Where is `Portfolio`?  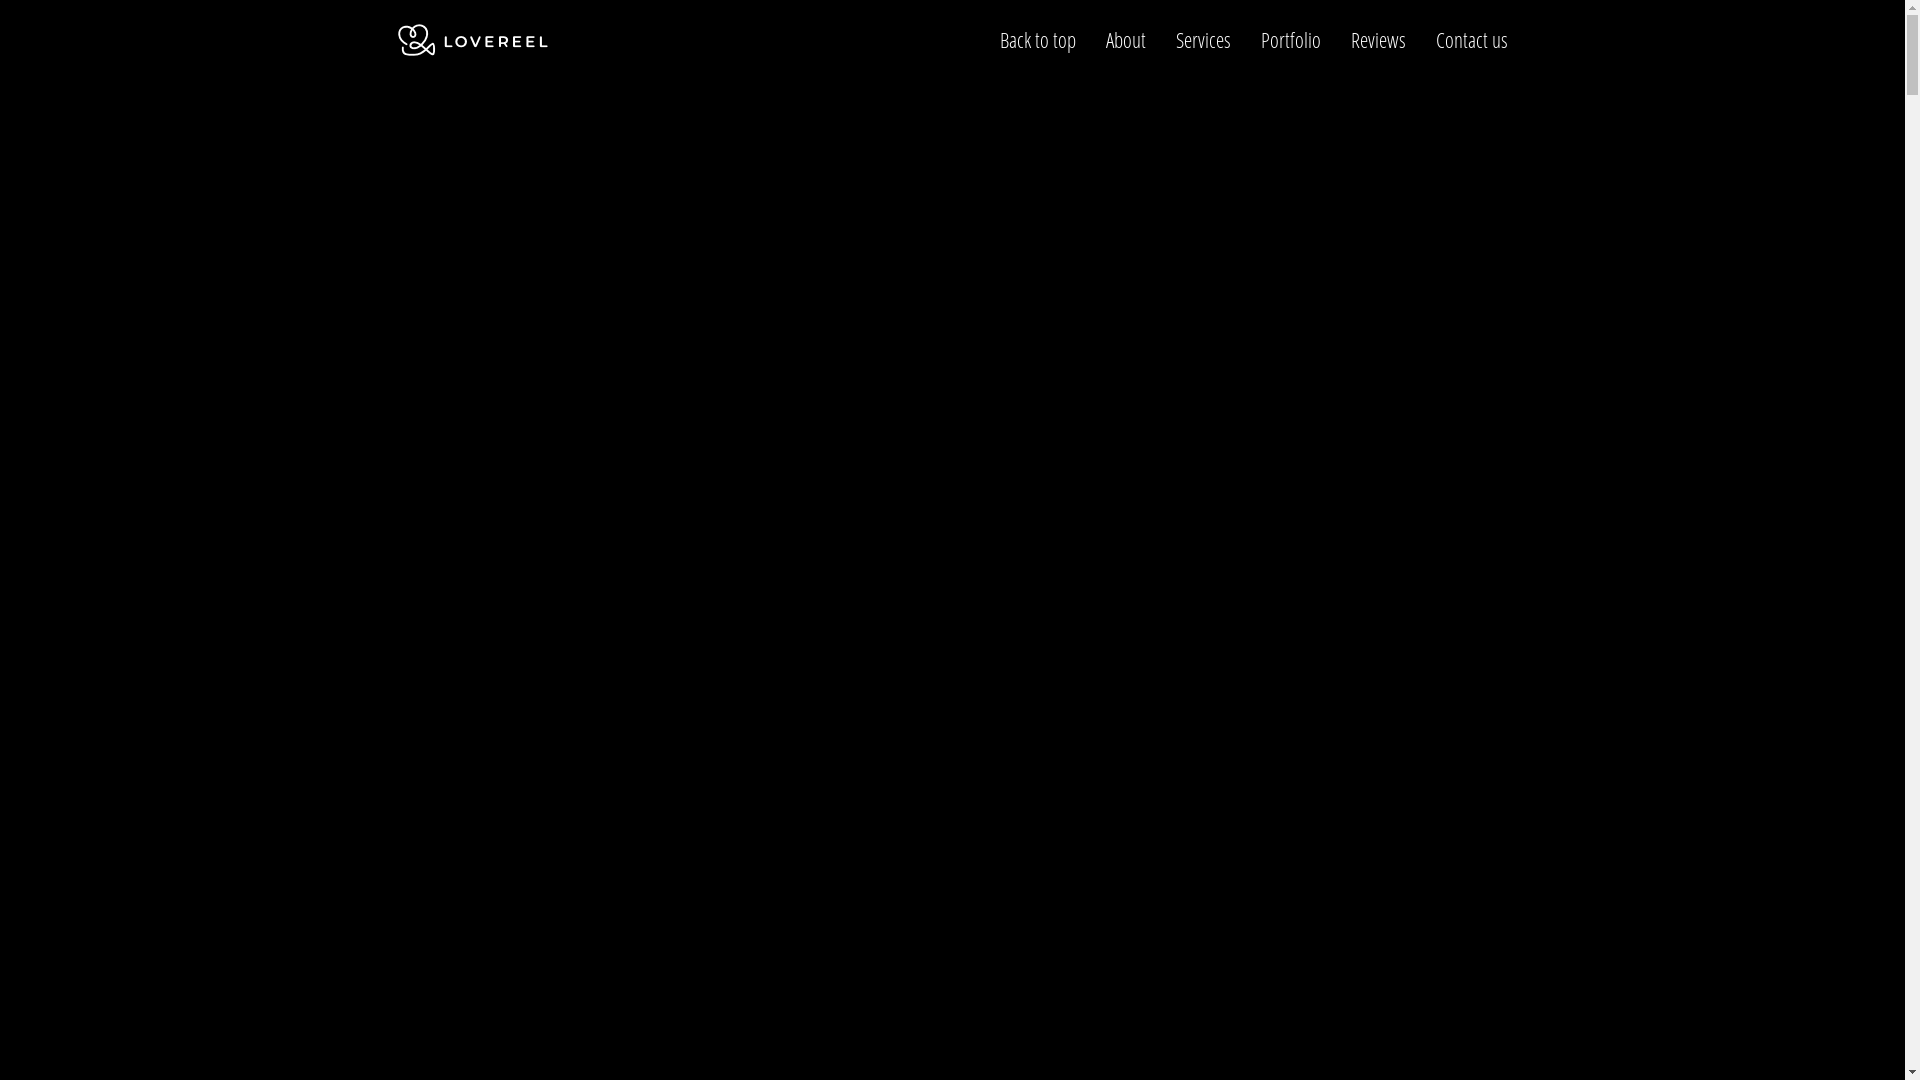 Portfolio is located at coordinates (1290, 40).